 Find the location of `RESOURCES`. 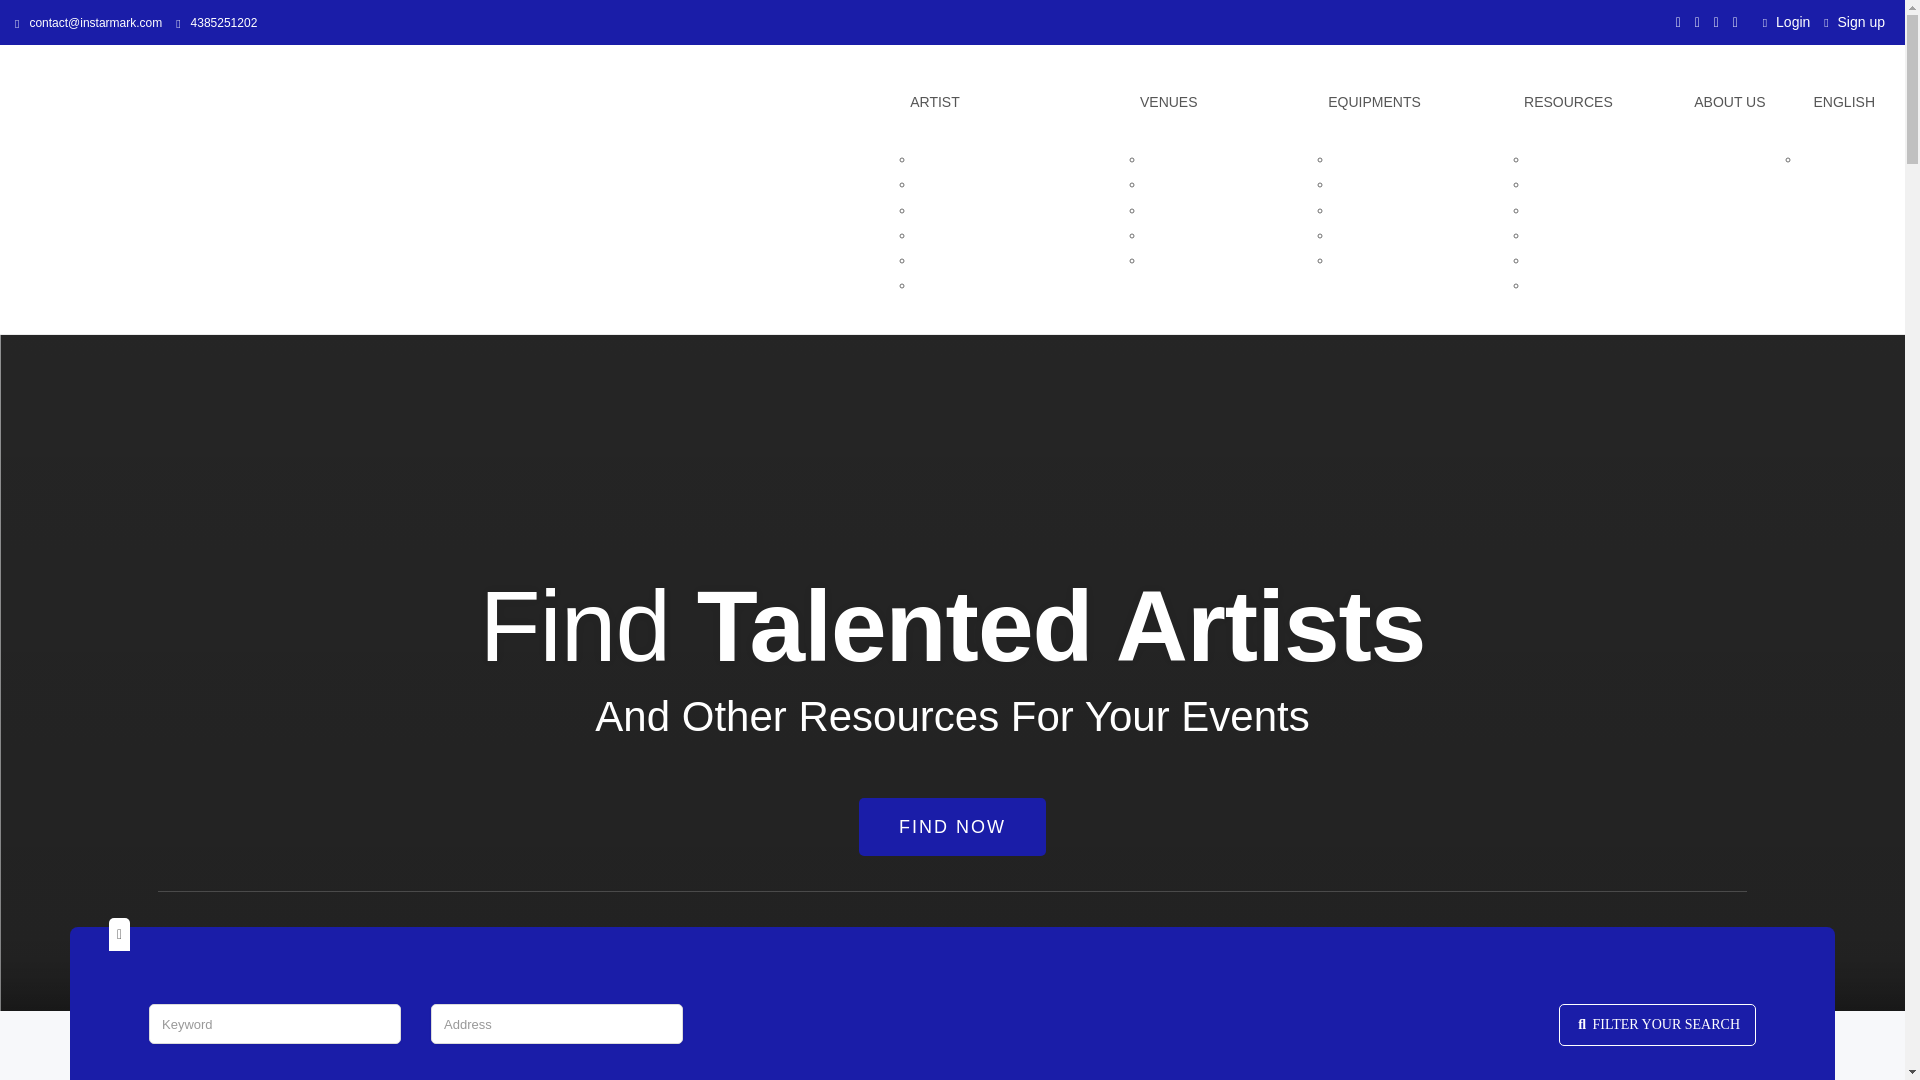

RESOURCES is located at coordinates (1594, 102).